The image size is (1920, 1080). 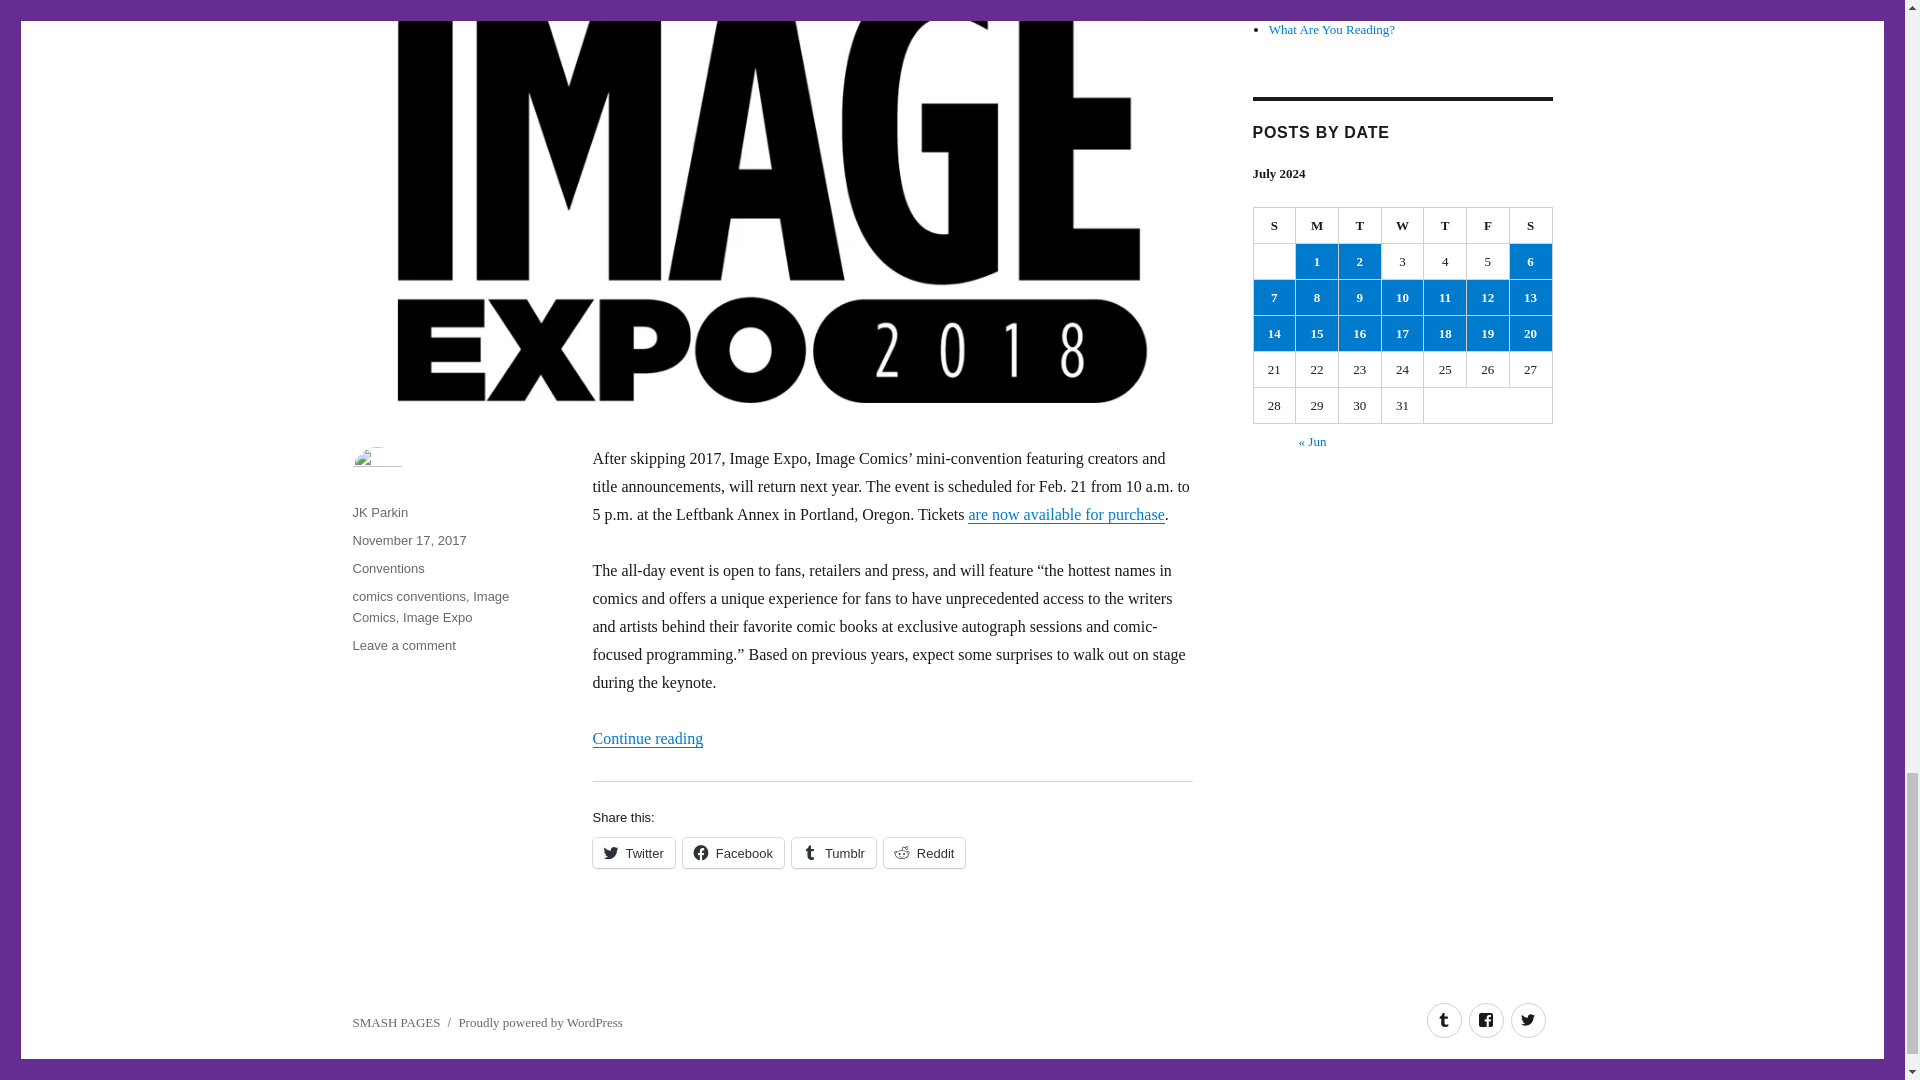 What do you see at coordinates (1445, 226) in the screenshot?
I see `Thursday` at bounding box center [1445, 226].